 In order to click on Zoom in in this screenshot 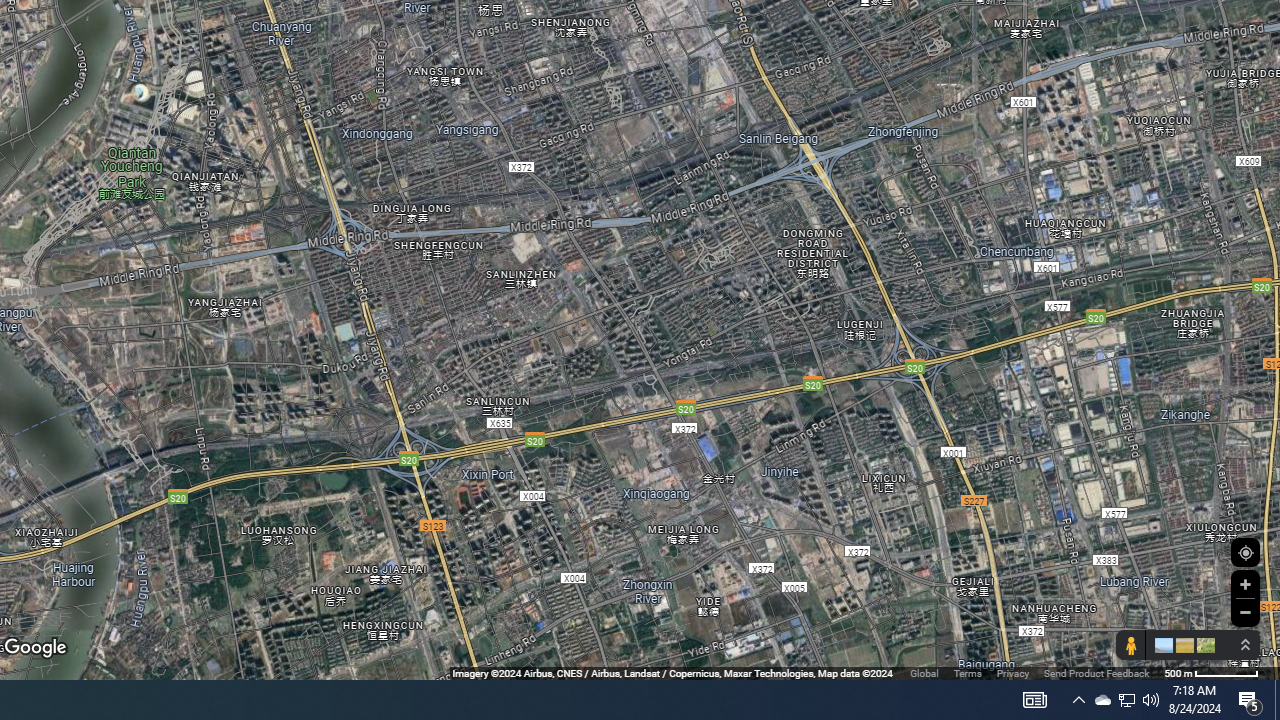, I will do `click(1245, 584)`.